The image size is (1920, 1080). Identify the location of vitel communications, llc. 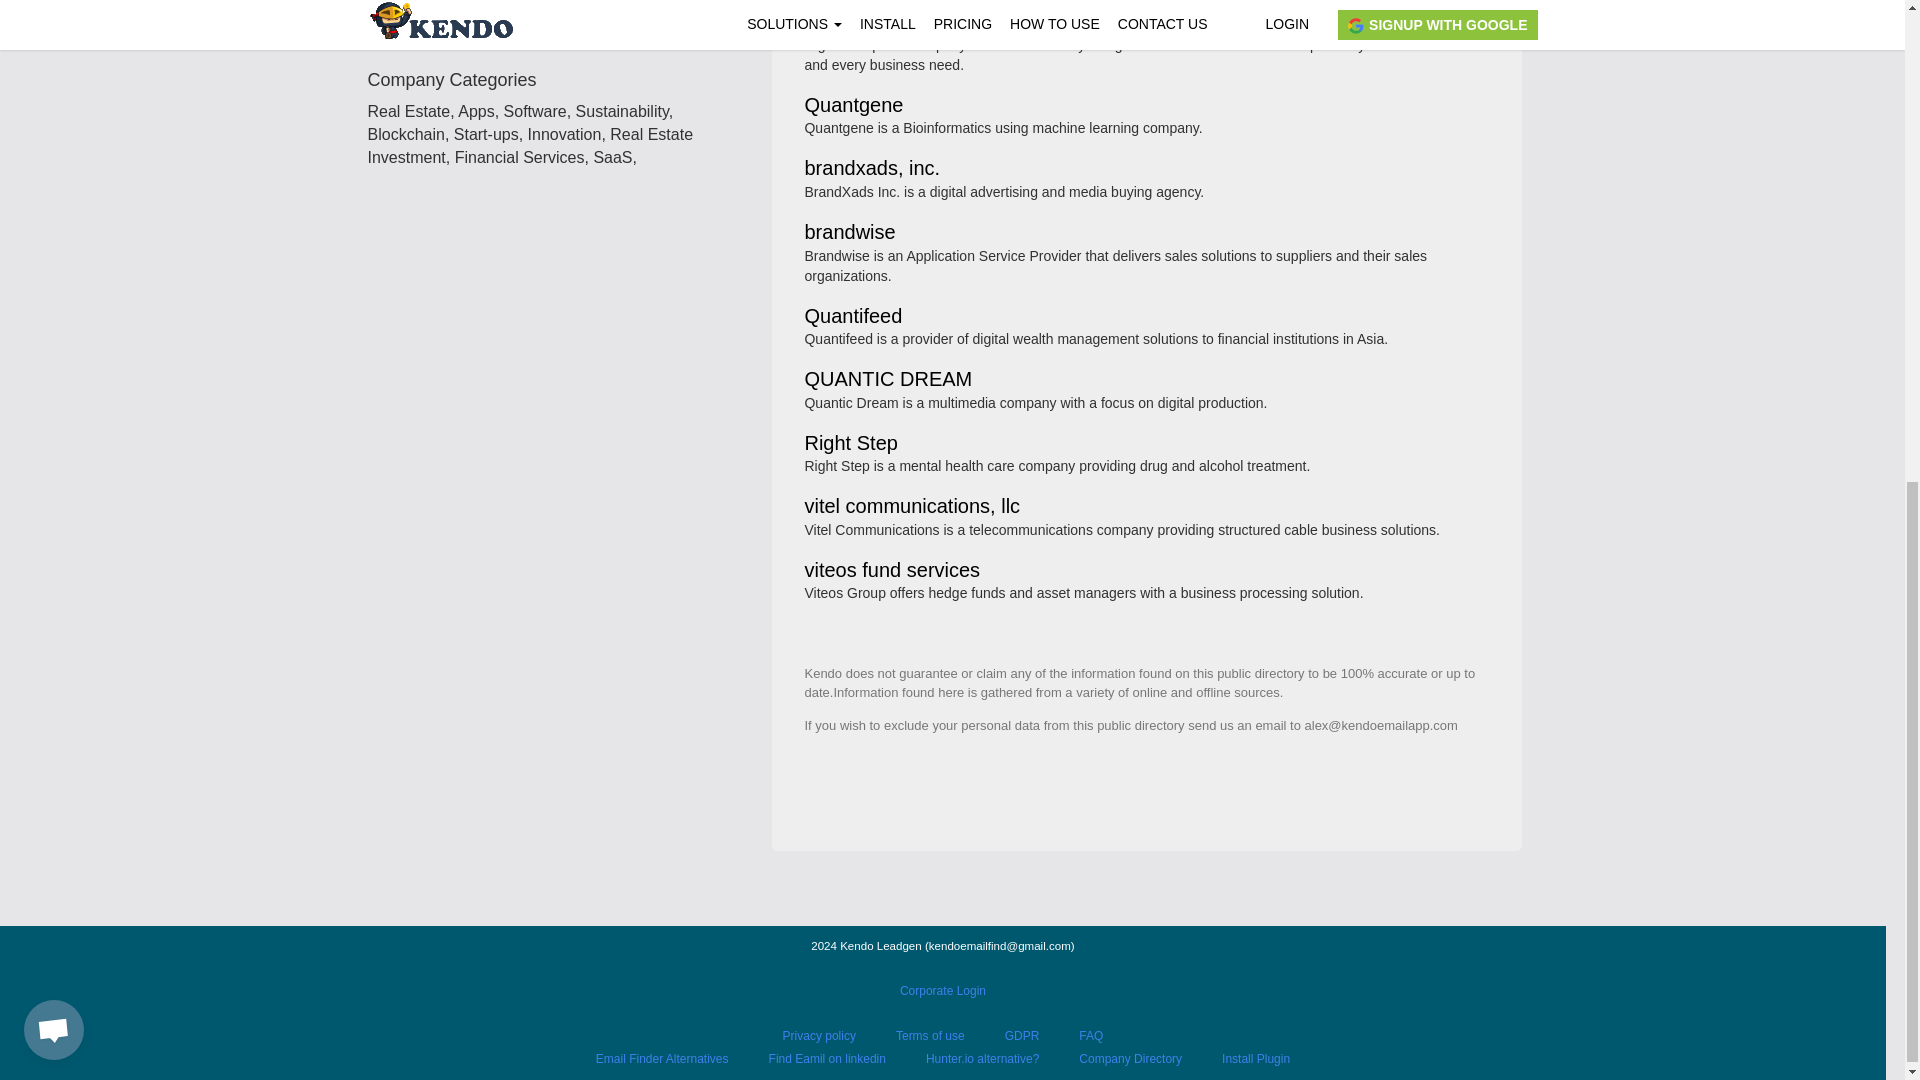
(912, 507).